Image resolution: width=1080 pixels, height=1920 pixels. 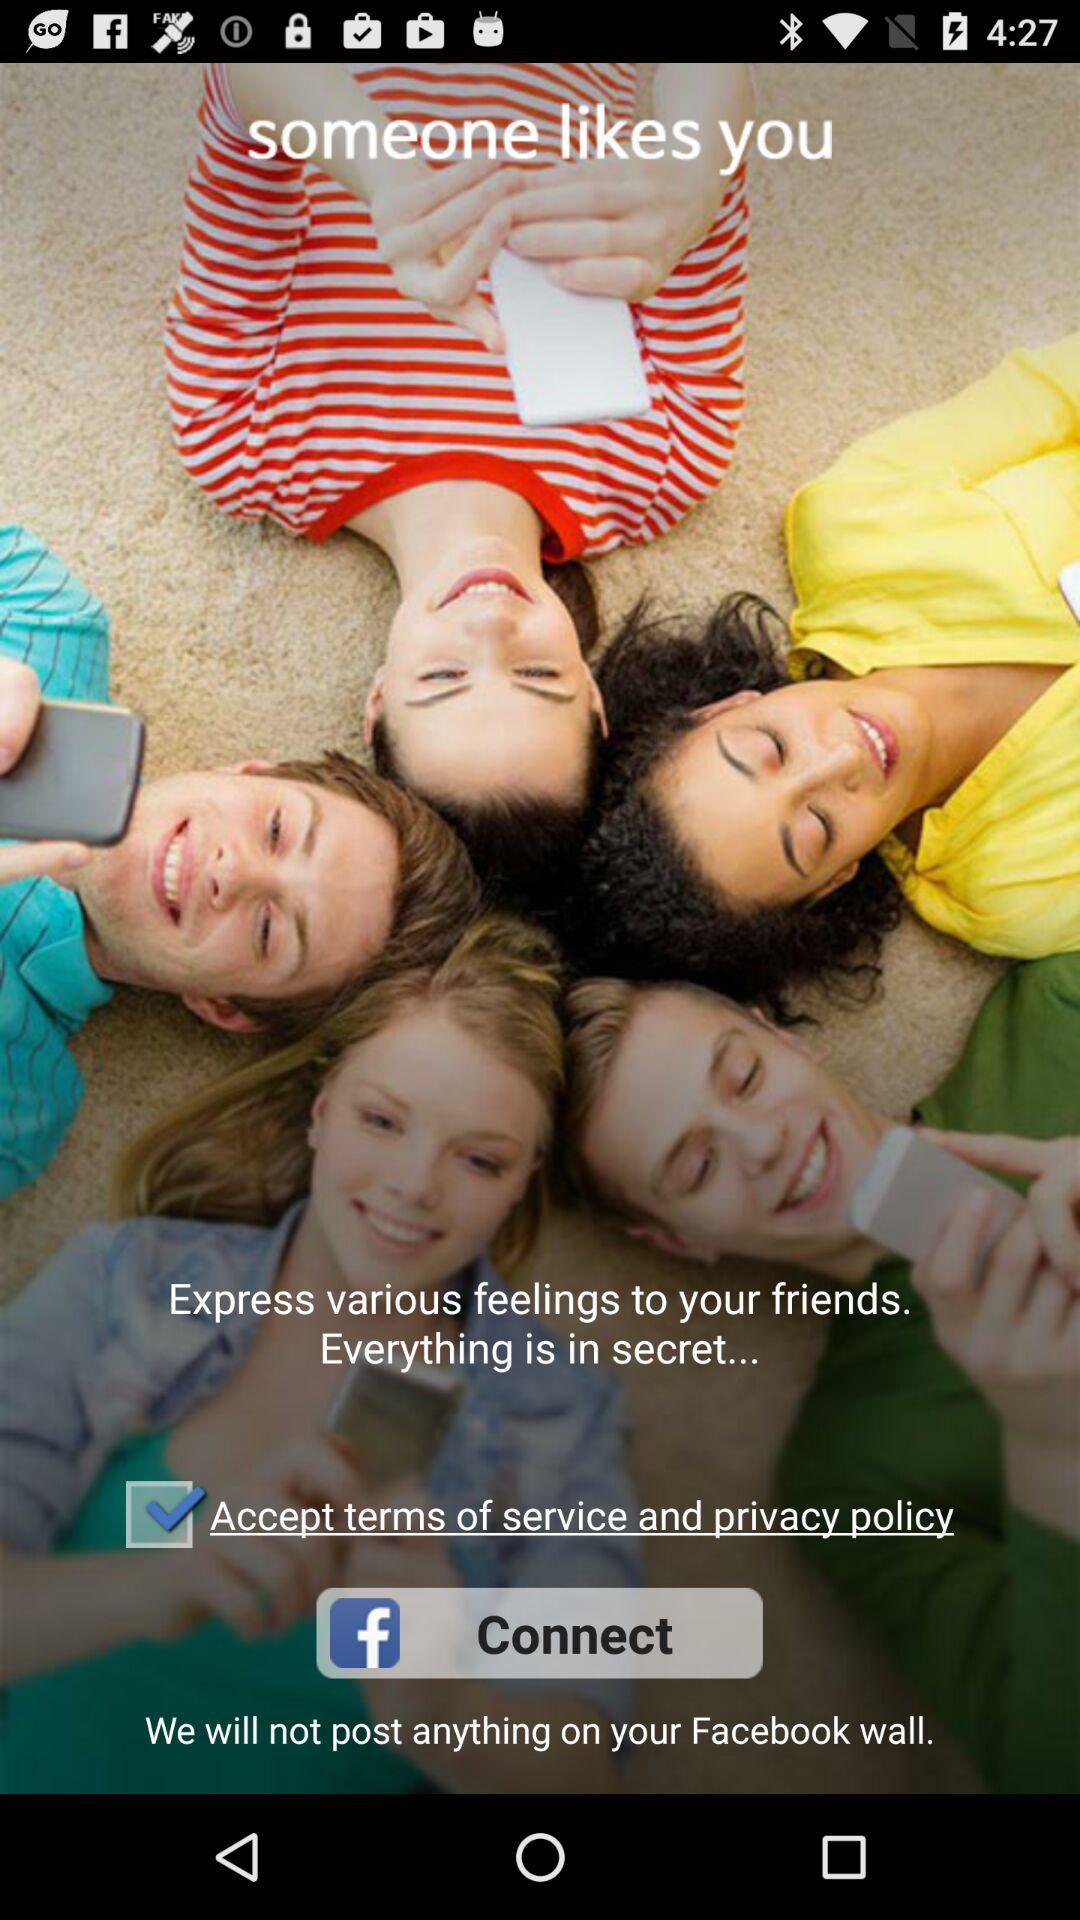 What do you see at coordinates (539, 1632) in the screenshot?
I see `press the app below accept terms of icon` at bounding box center [539, 1632].